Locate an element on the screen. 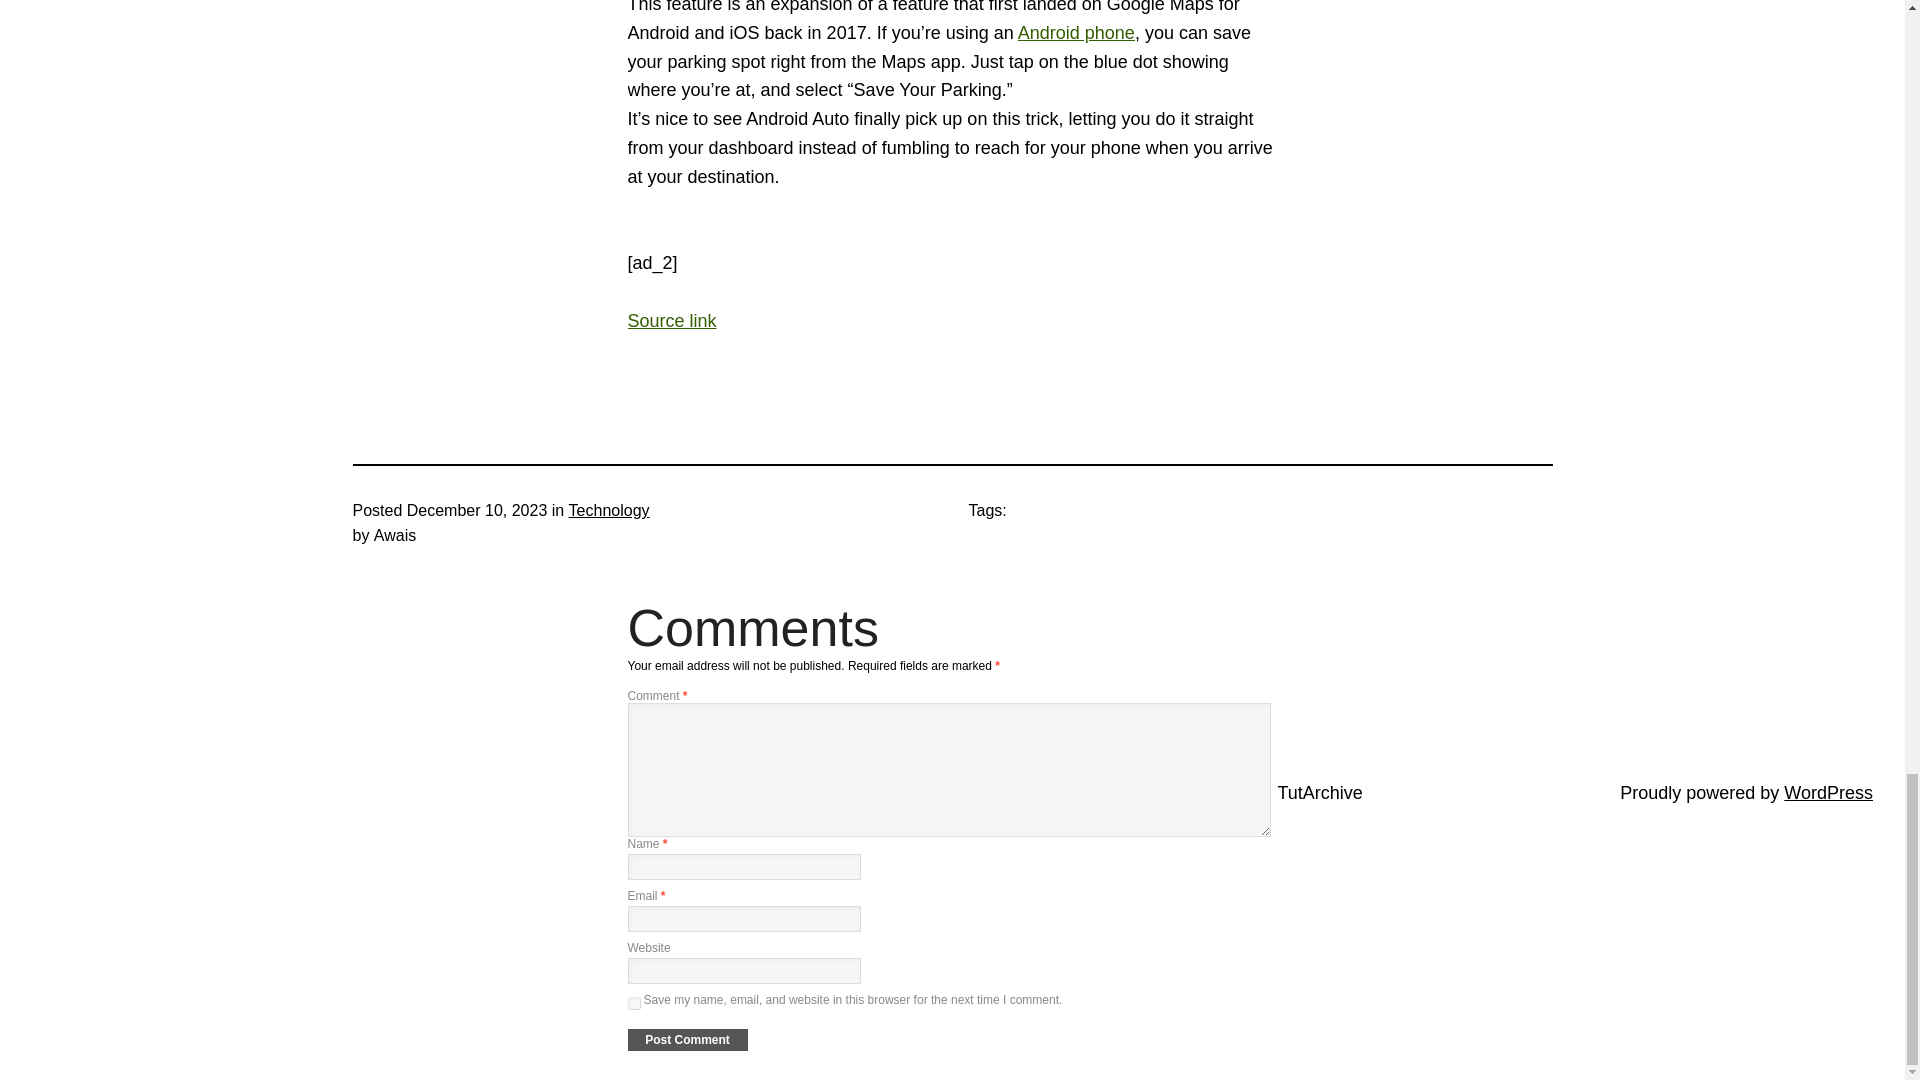 The width and height of the screenshot is (1920, 1080). yes is located at coordinates (634, 1002).